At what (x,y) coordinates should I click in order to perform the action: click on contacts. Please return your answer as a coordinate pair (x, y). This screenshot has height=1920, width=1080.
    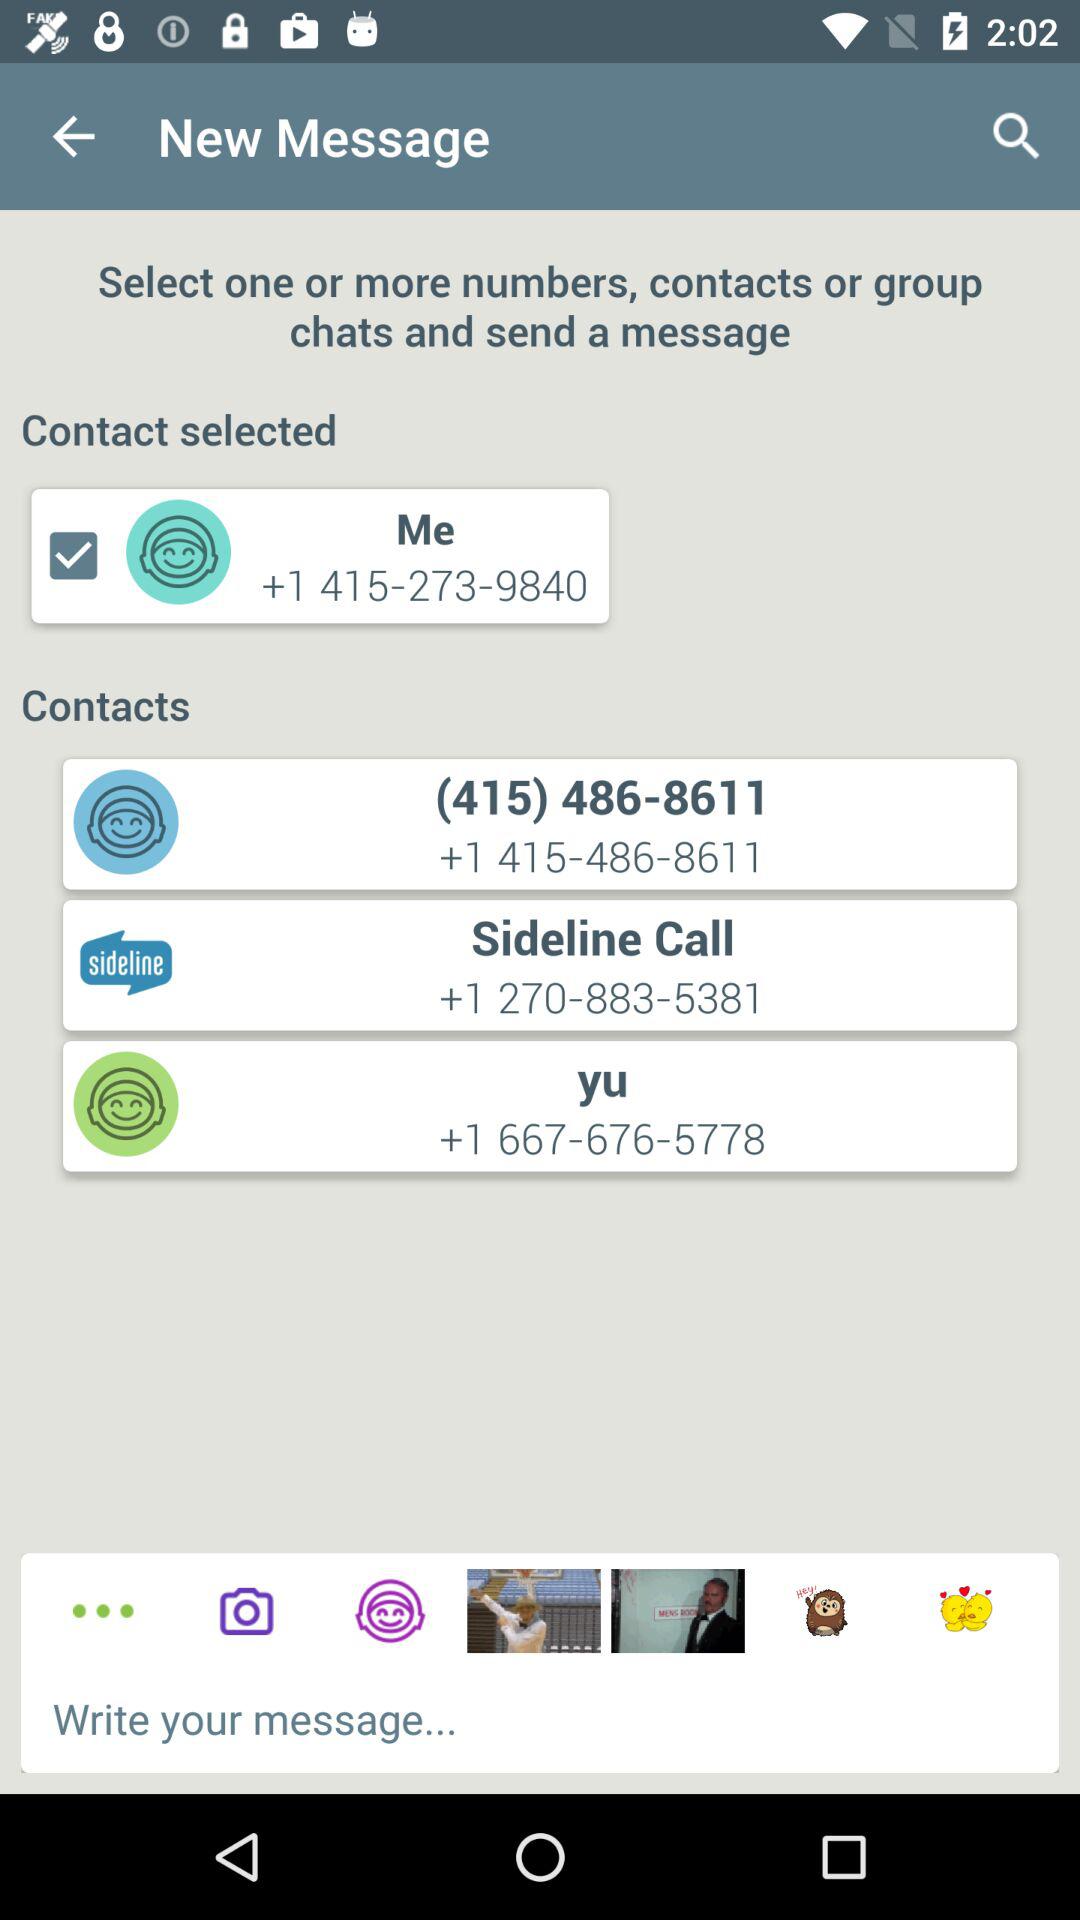
    Looking at the image, I should click on (390, 1611).